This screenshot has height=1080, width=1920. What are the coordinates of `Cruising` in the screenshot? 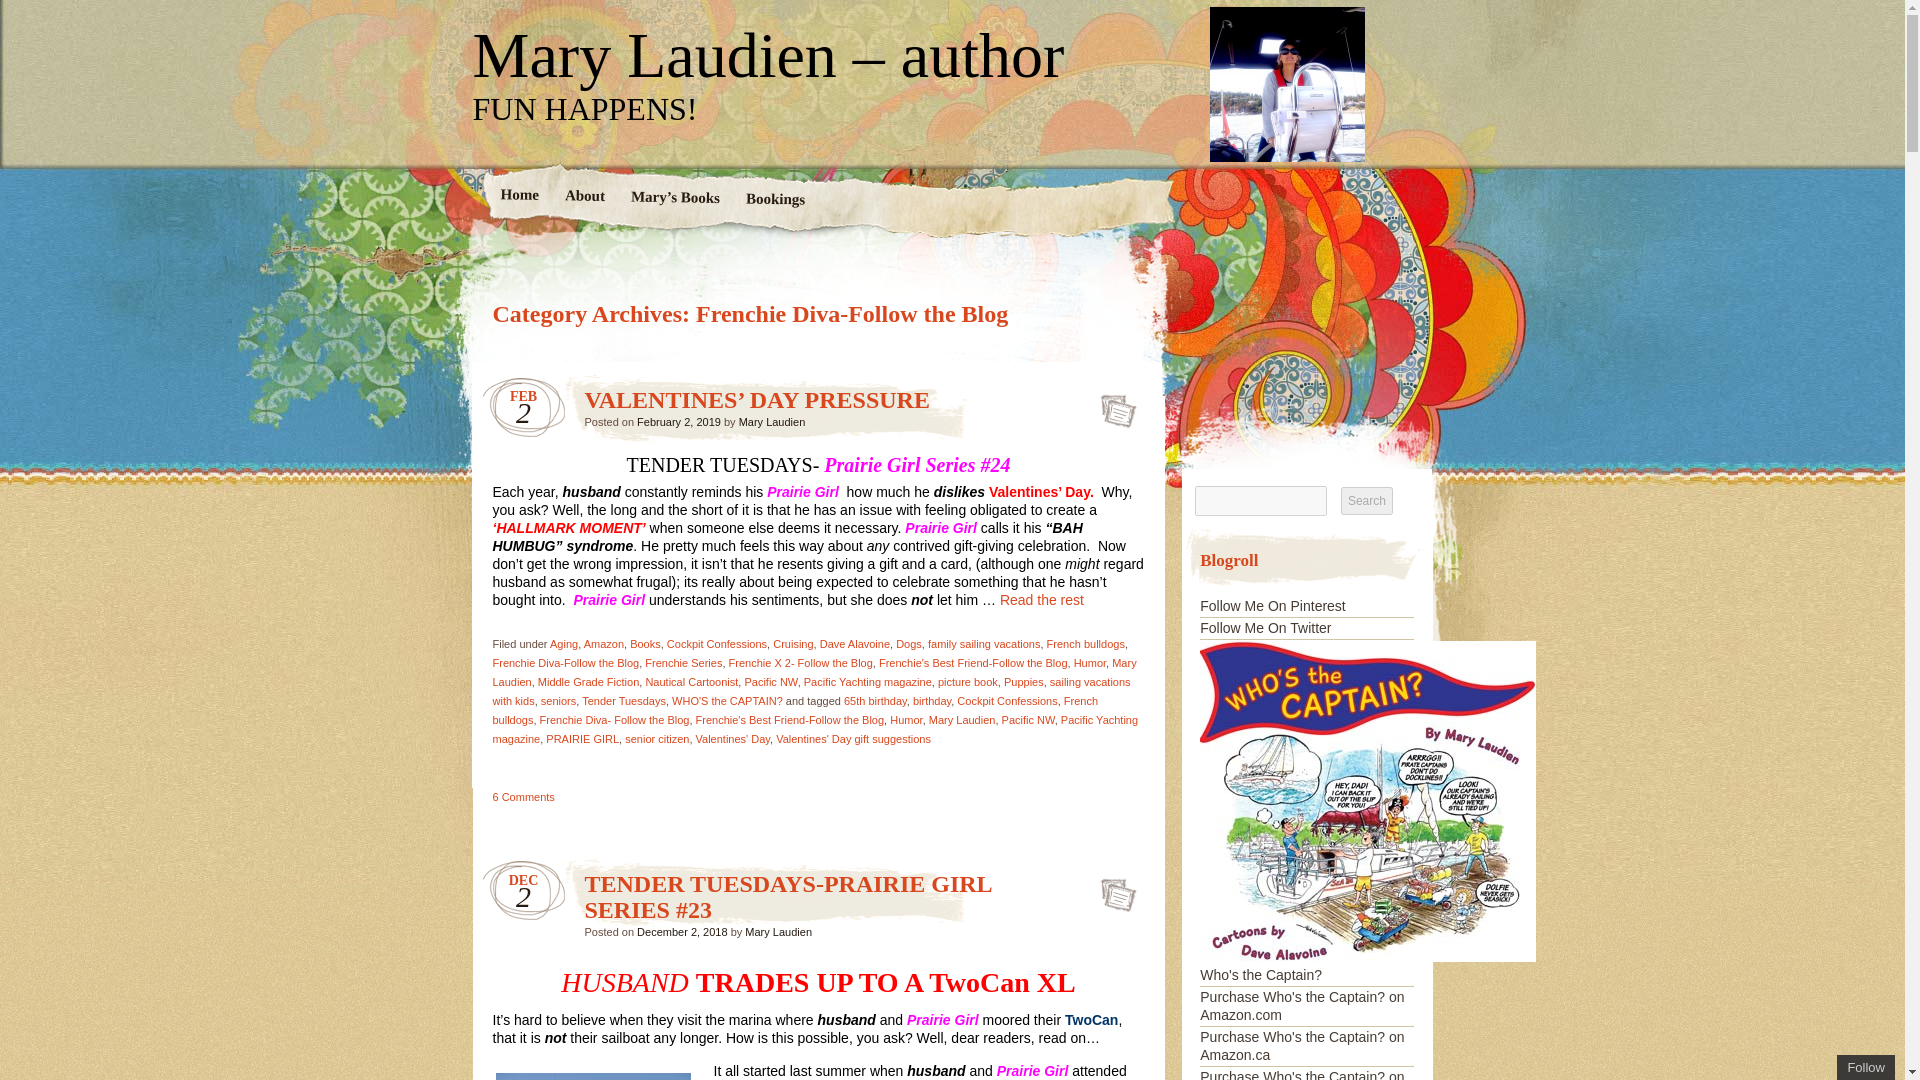 It's located at (792, 644).